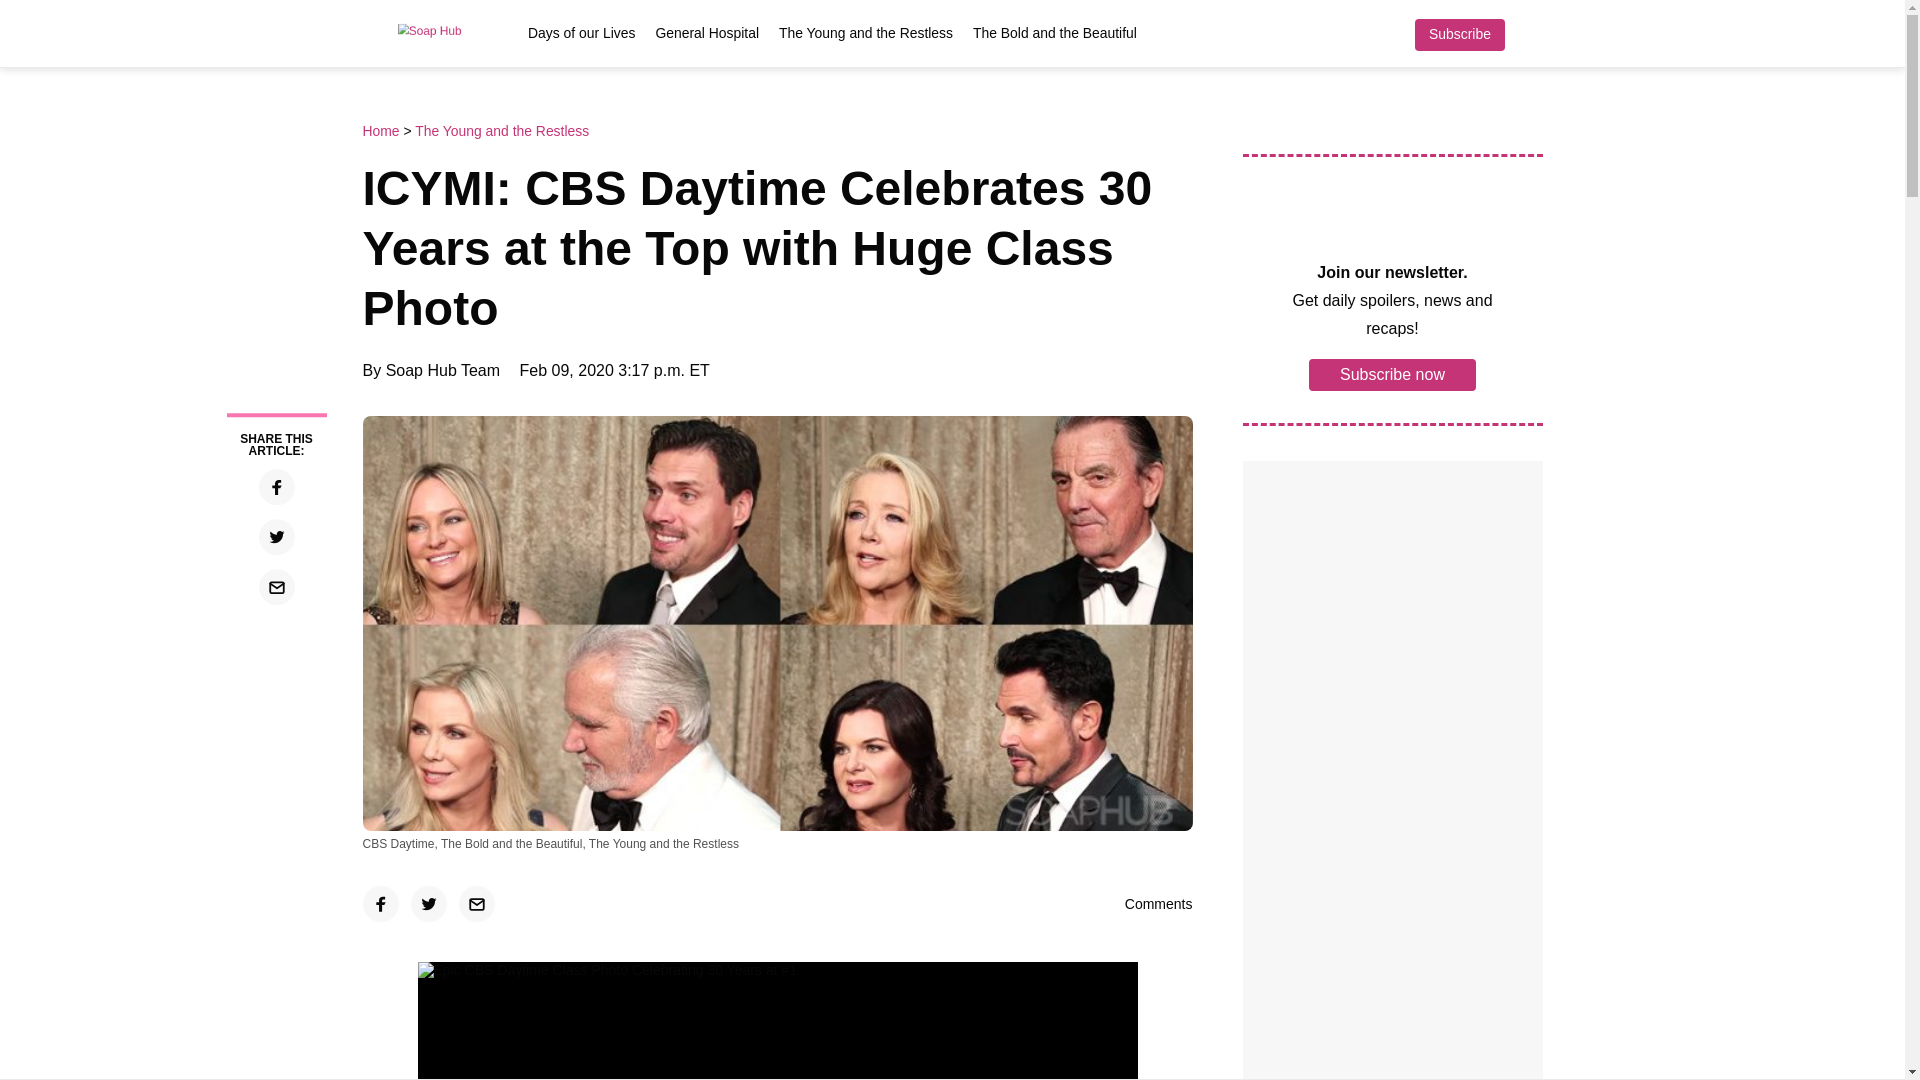 This screenshot has height=1080, width=1920. I want to click on Click to email a link to a friend, so click(476, 904).